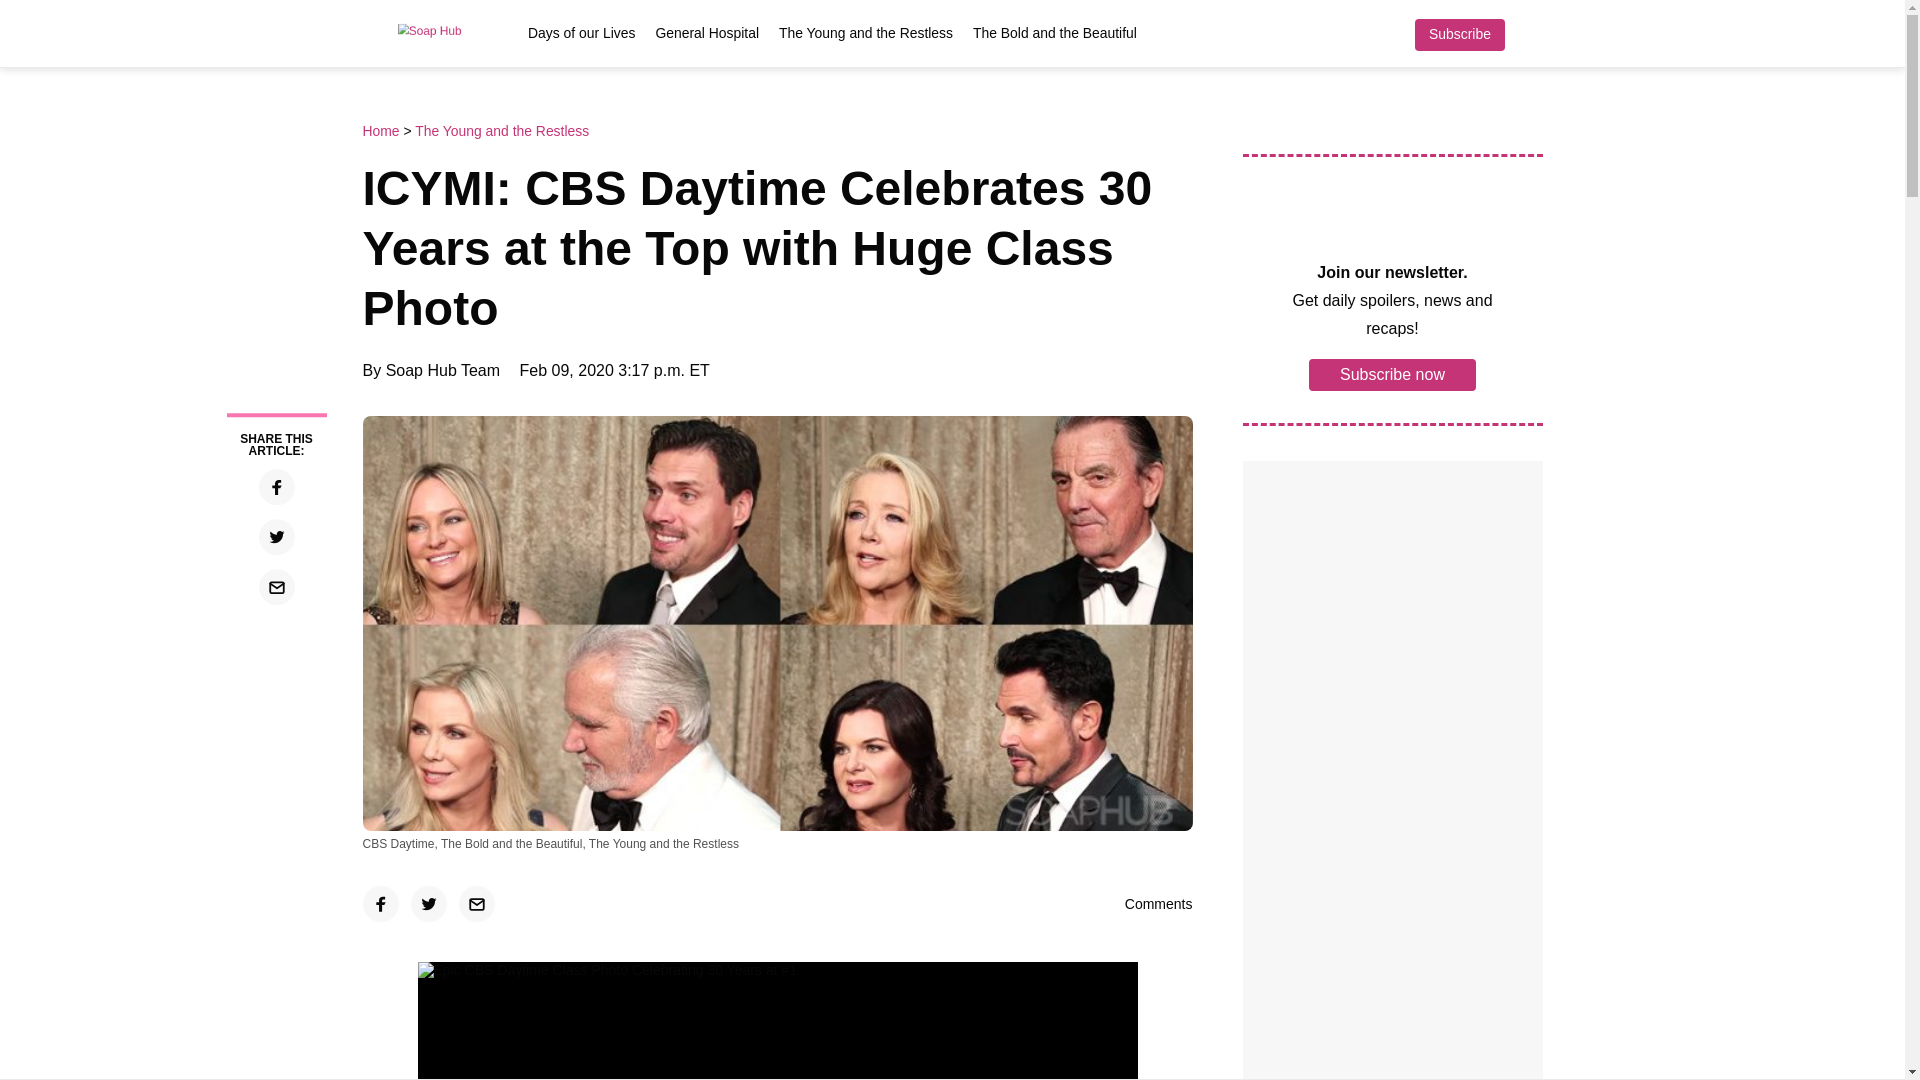 This screenshot has height=1080, width=1920. I want to click on Click to email a link to a friend, so click(476, 904).